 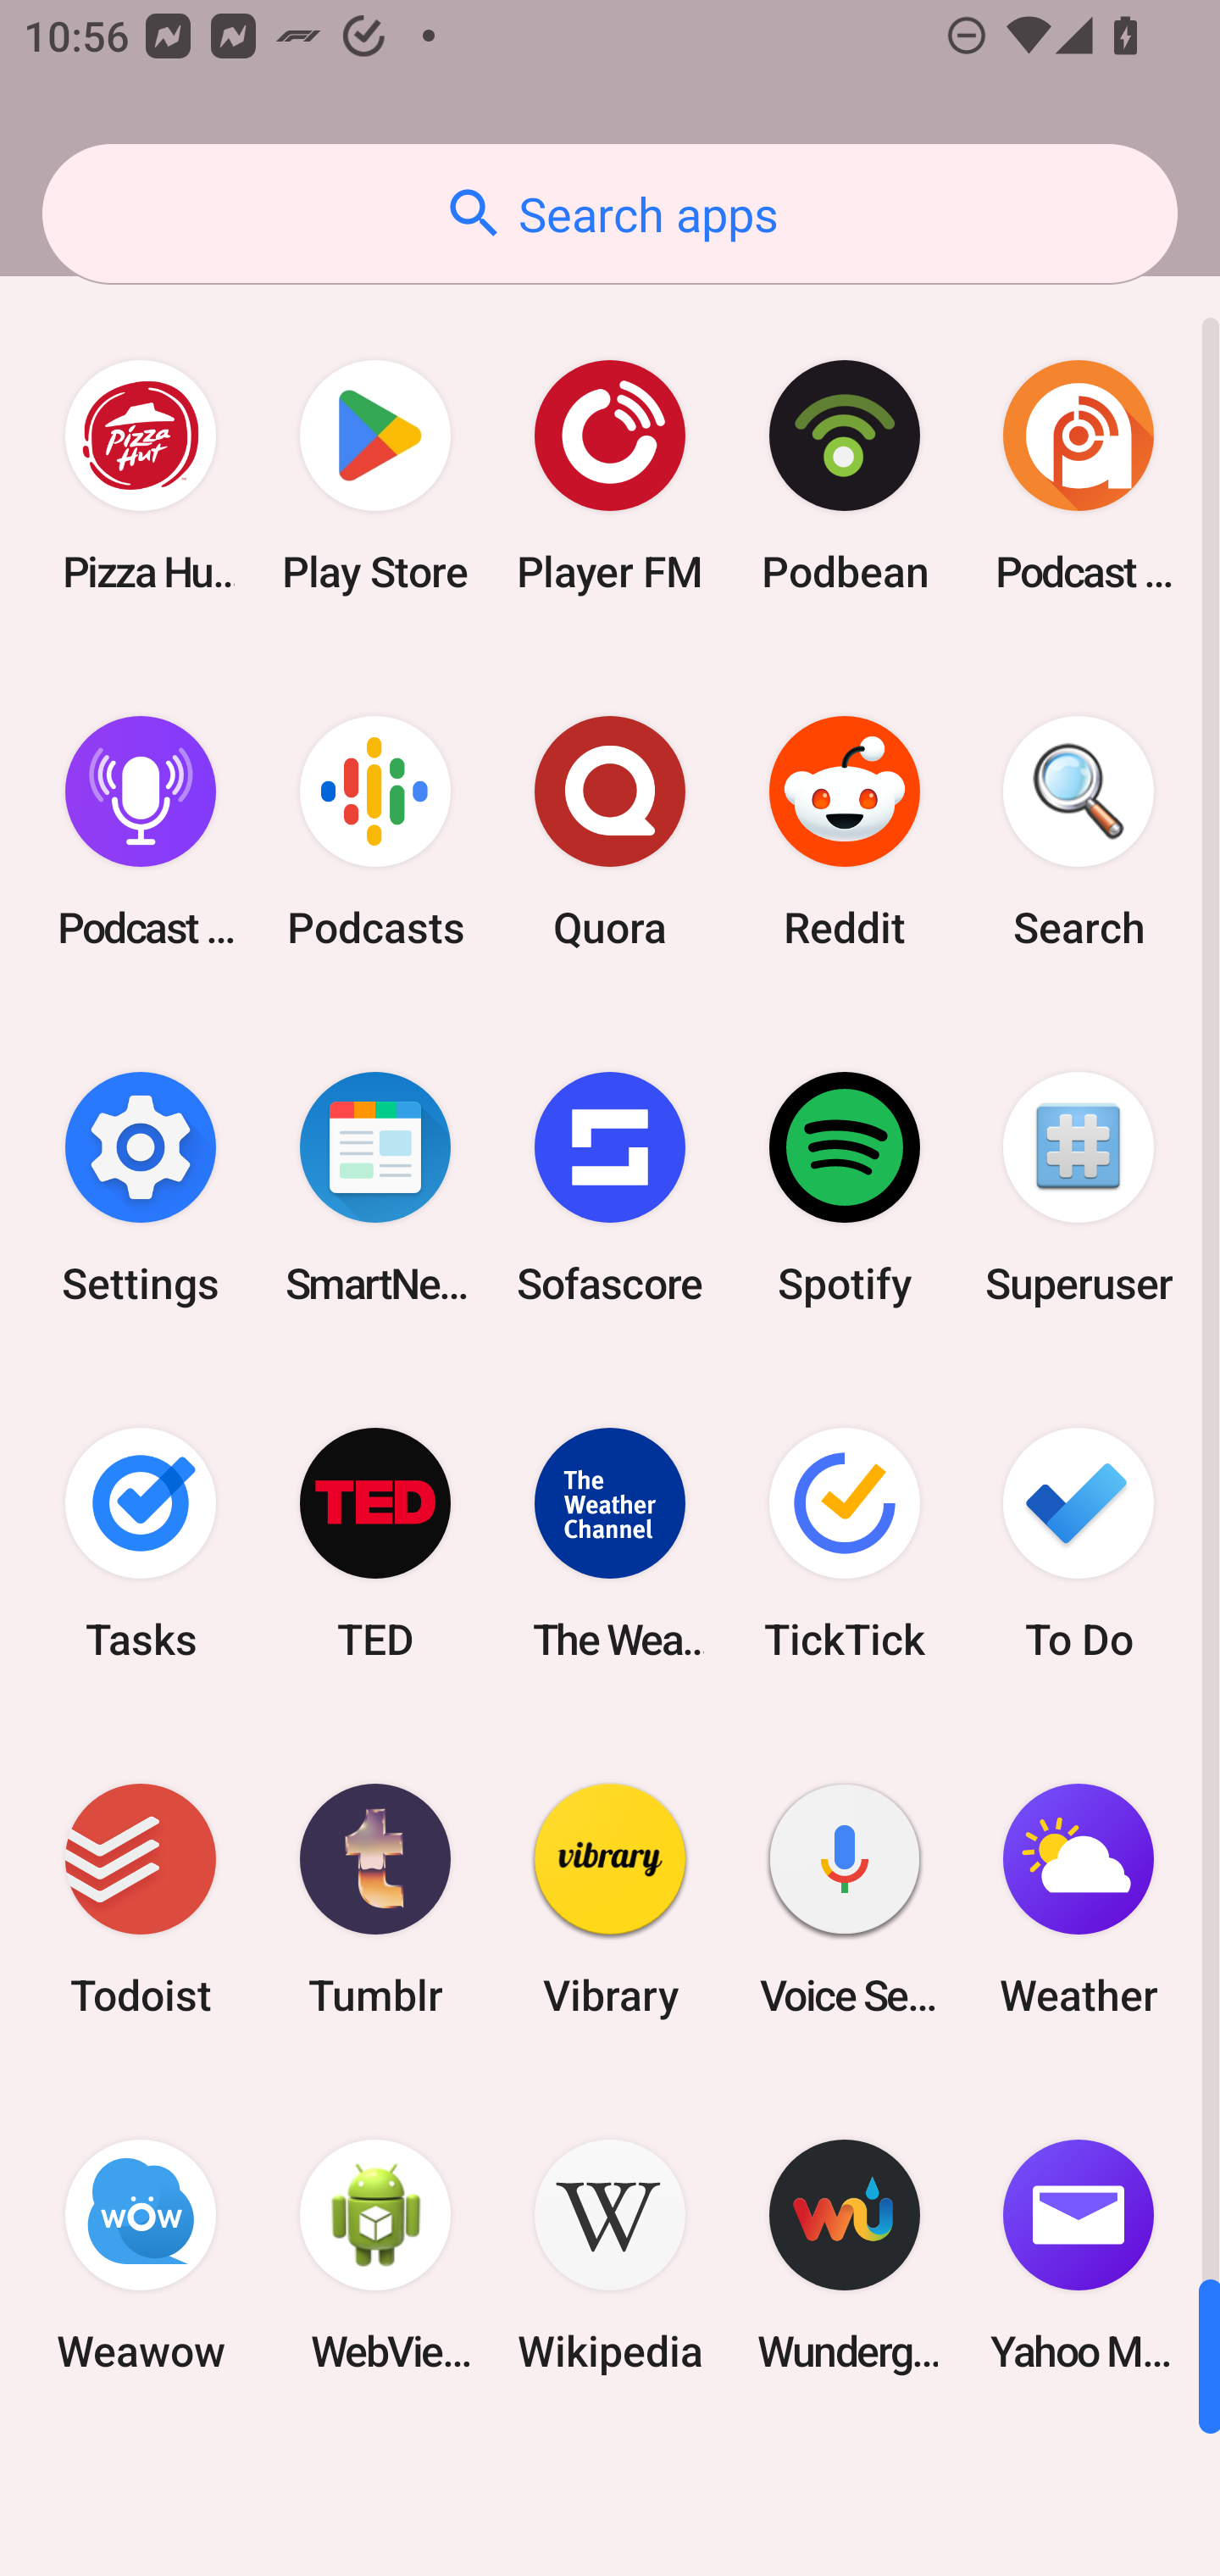 I want to click on TickTick, so click(x=844, y=1542).